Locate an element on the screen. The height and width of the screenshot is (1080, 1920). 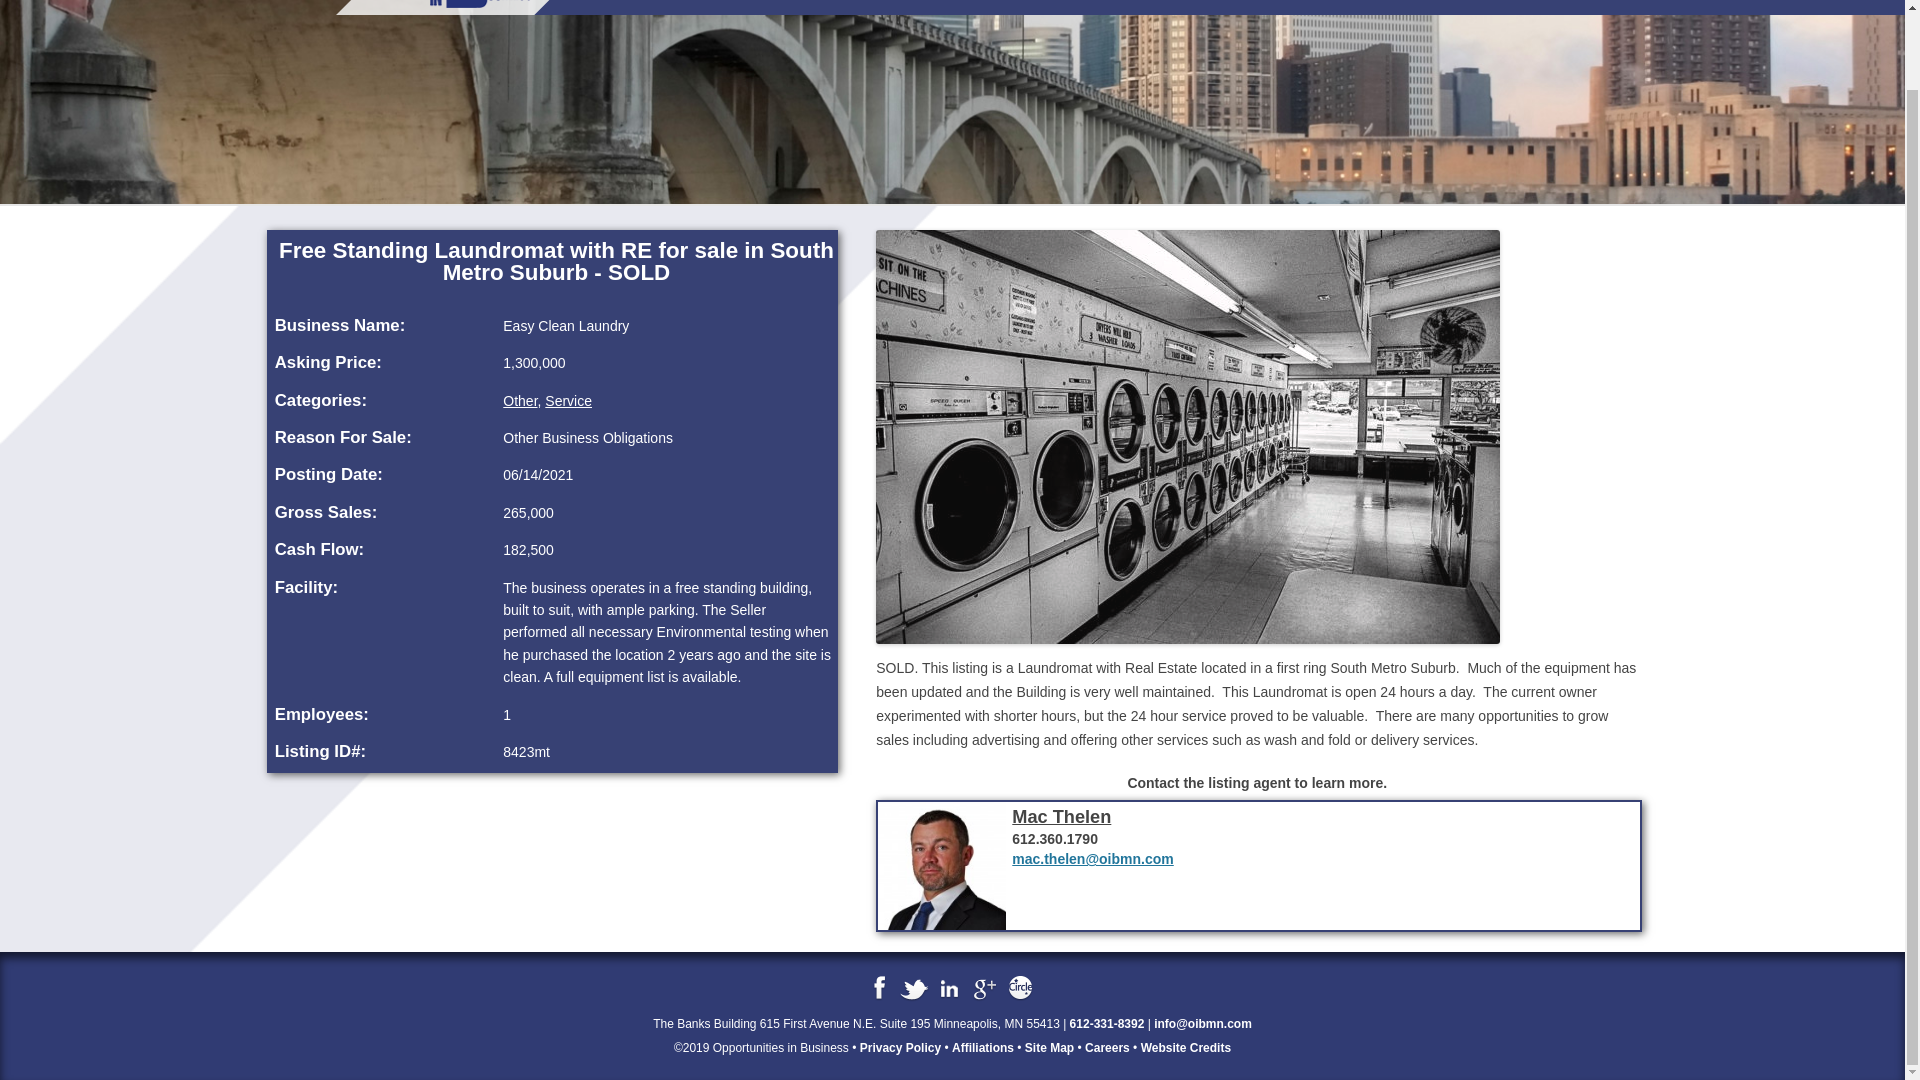
Buy a Business is located at coordinates (785, 26).